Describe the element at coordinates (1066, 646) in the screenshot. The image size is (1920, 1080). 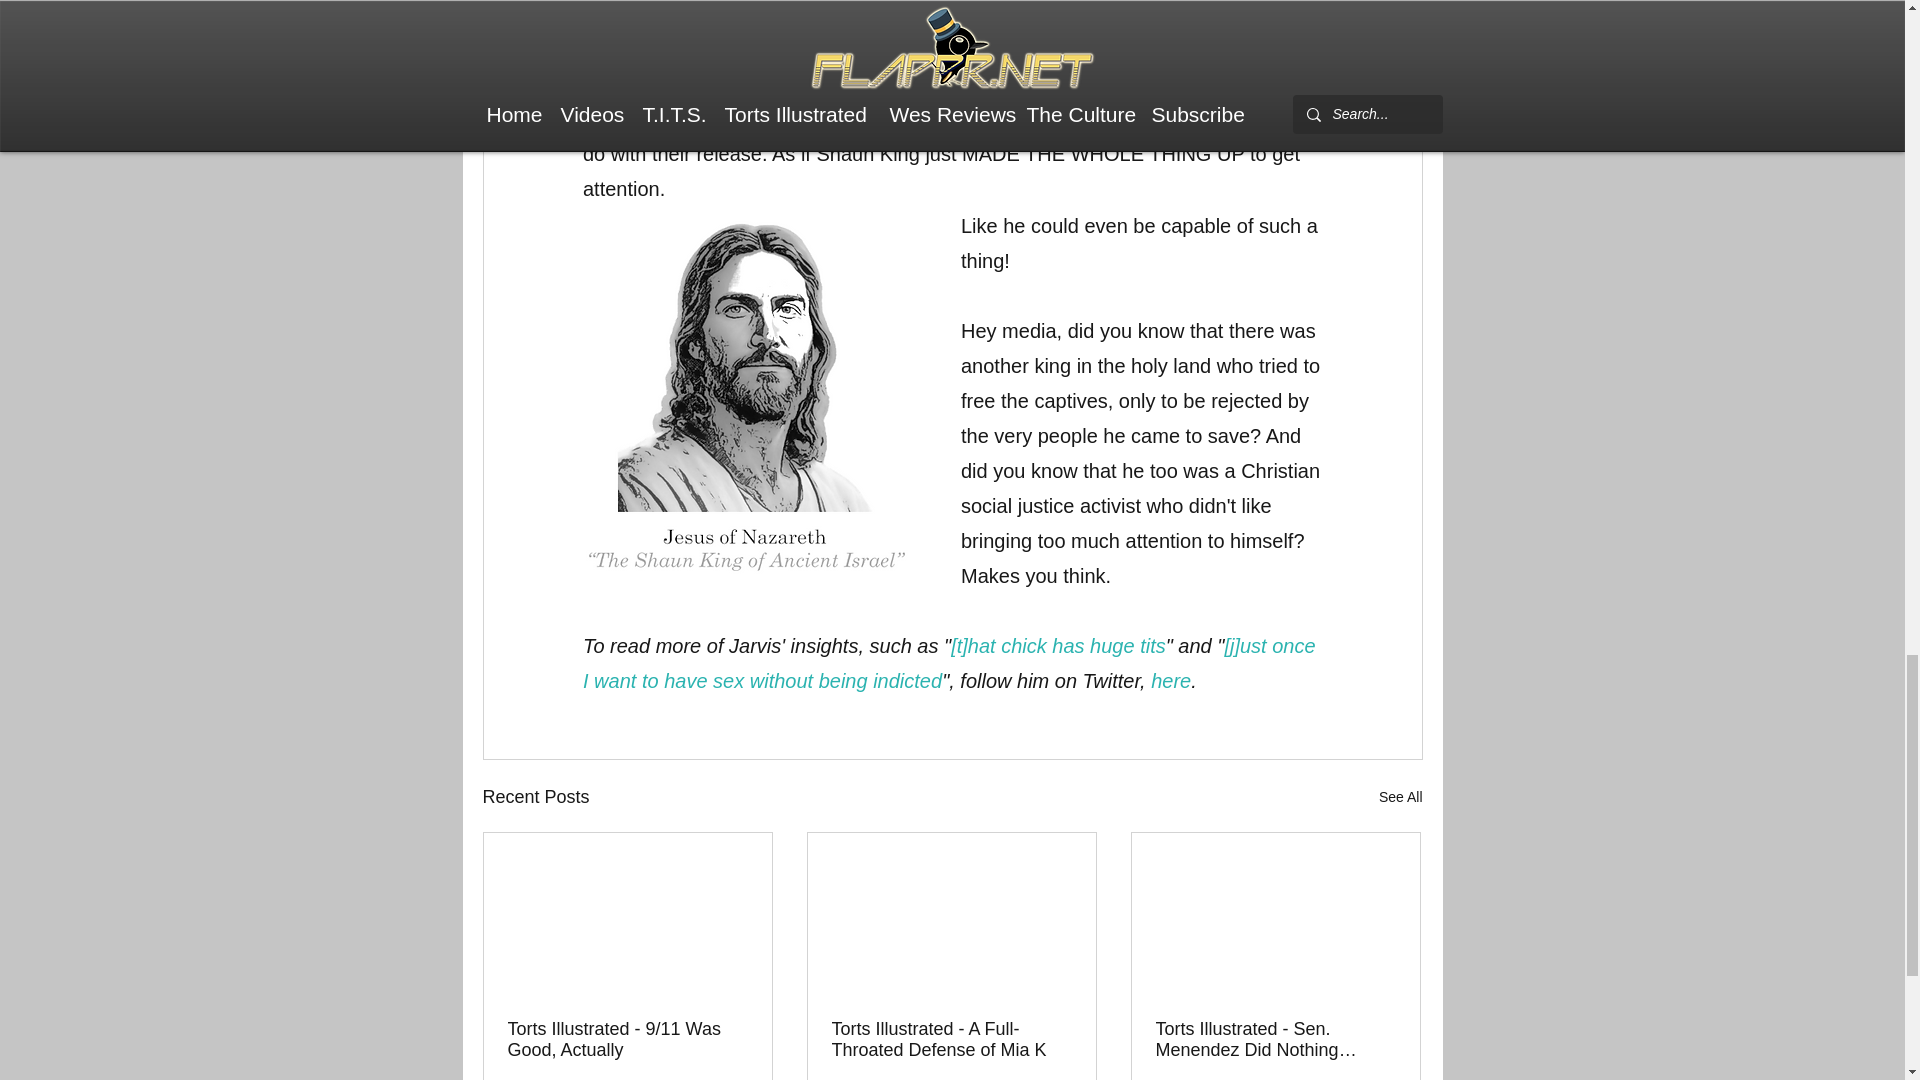
I see `hat chick has huge tits` at that location.